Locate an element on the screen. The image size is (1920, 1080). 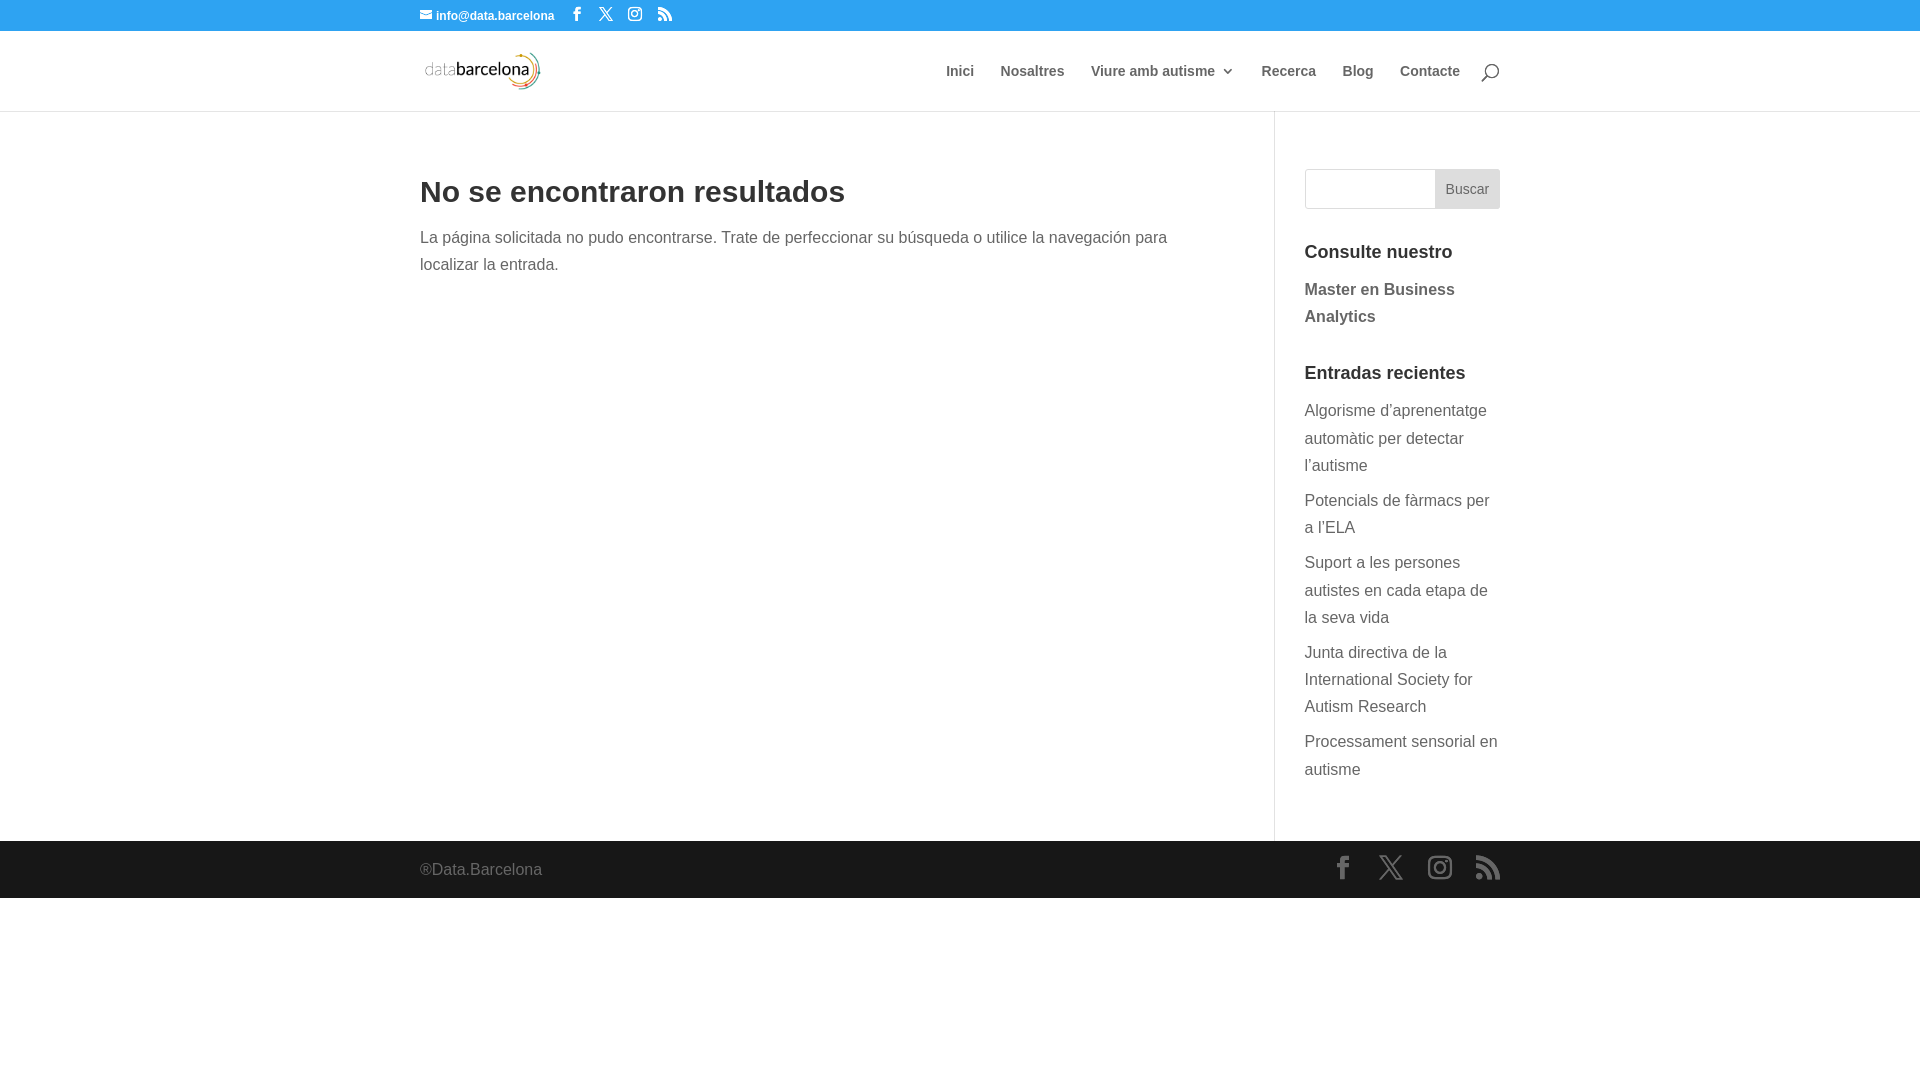
Inici is located at coordinates (960, 88).